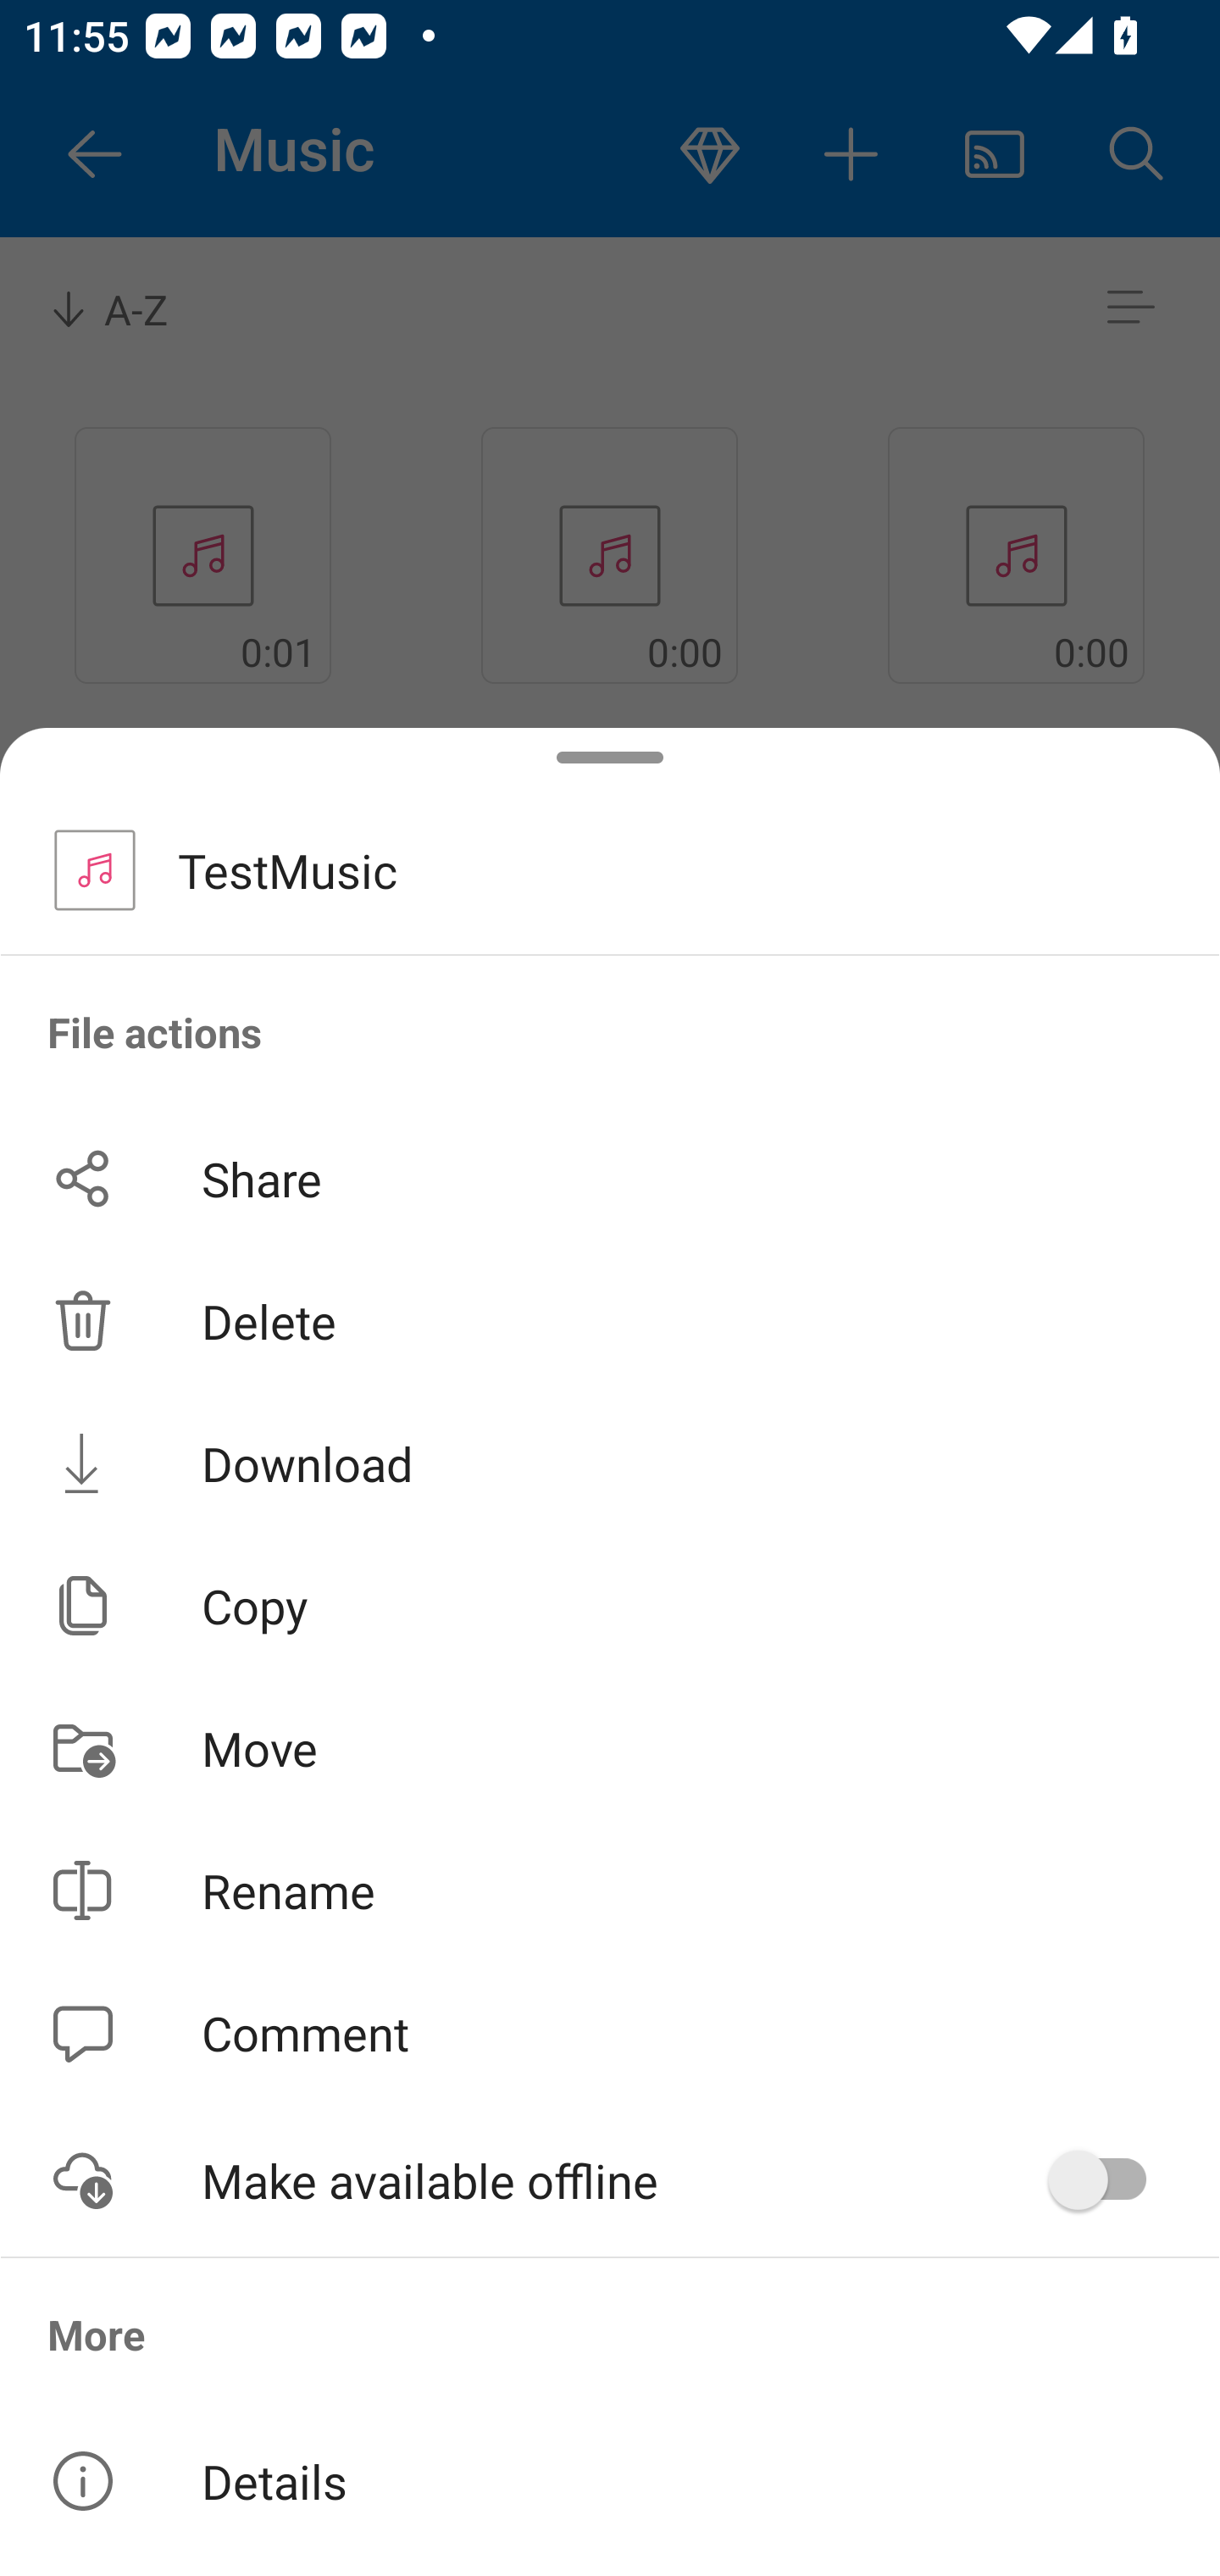 This screenshot has height=2576, width=1220. Describe the element at coordinates (610, 1606) in the screenshot. I see `Copy button Copy` at that location.